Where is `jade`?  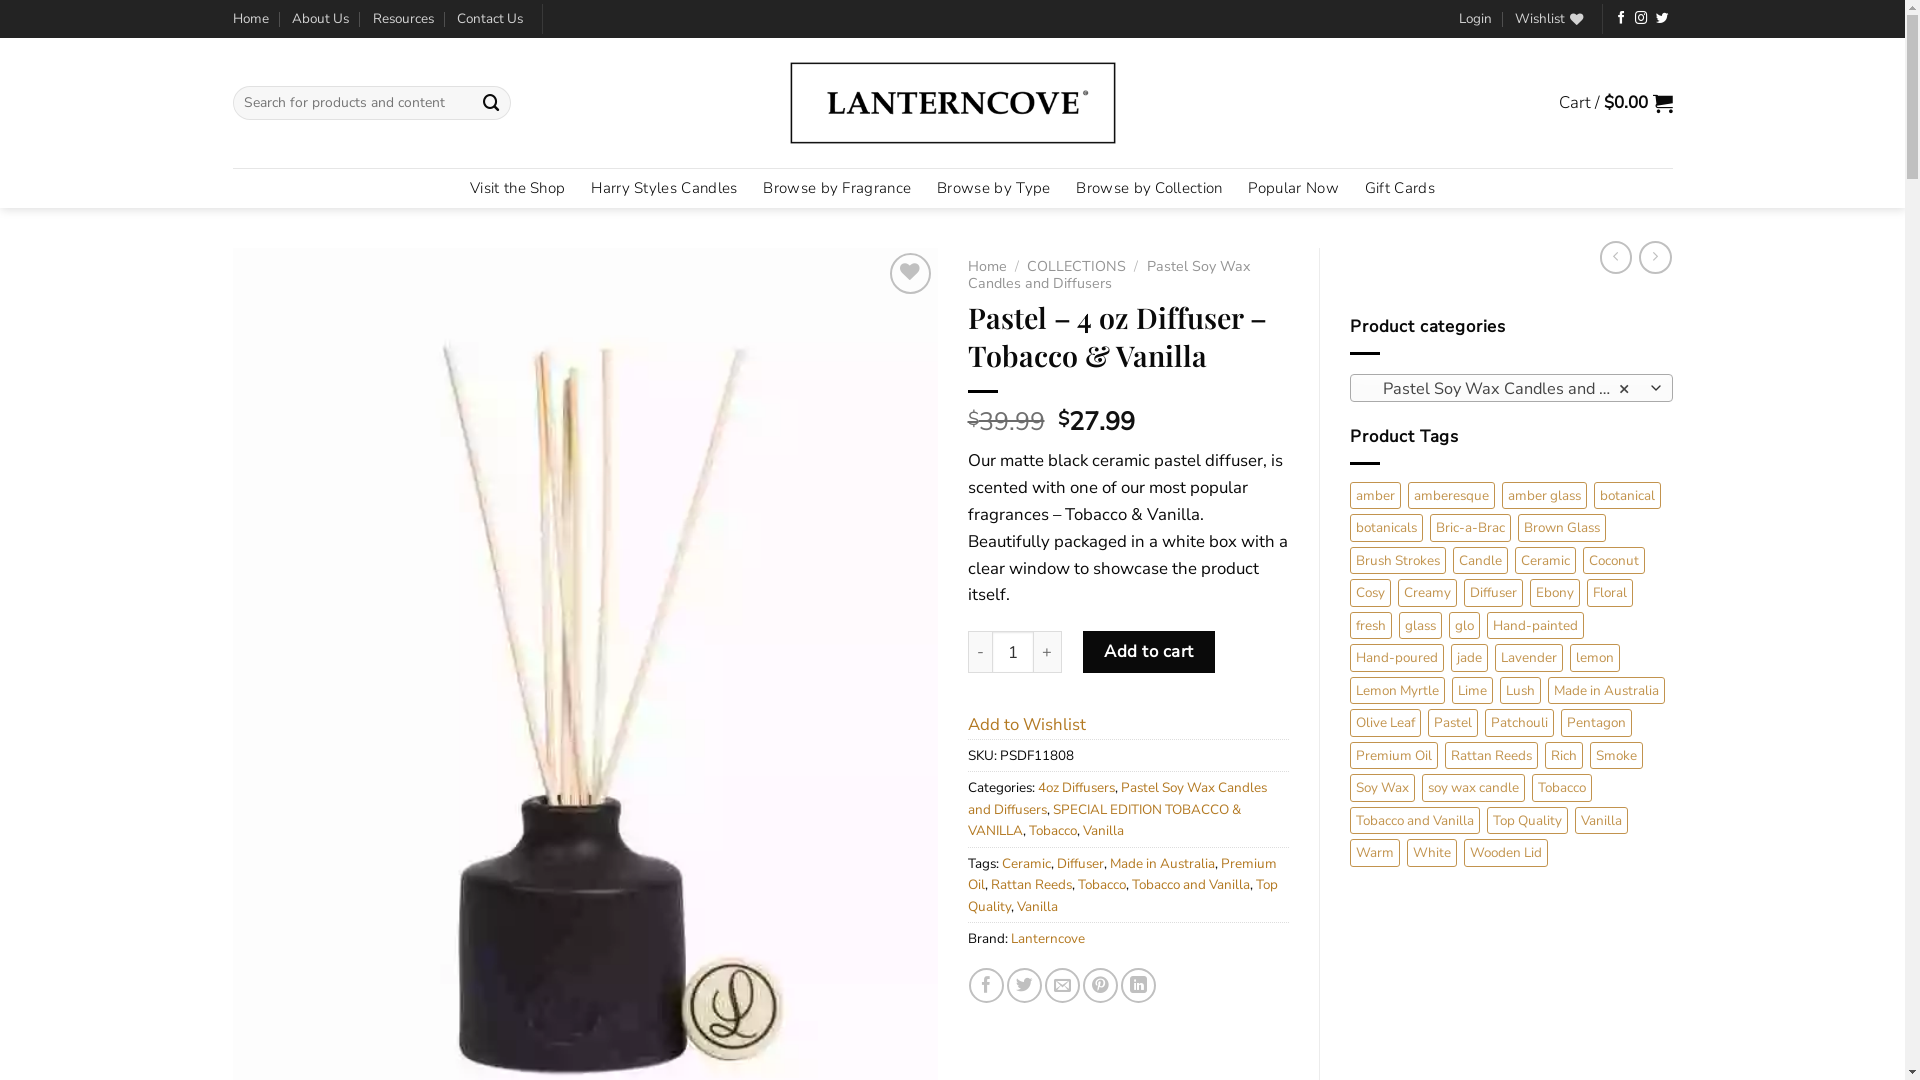
jade is located at coordinates (1470, 658).